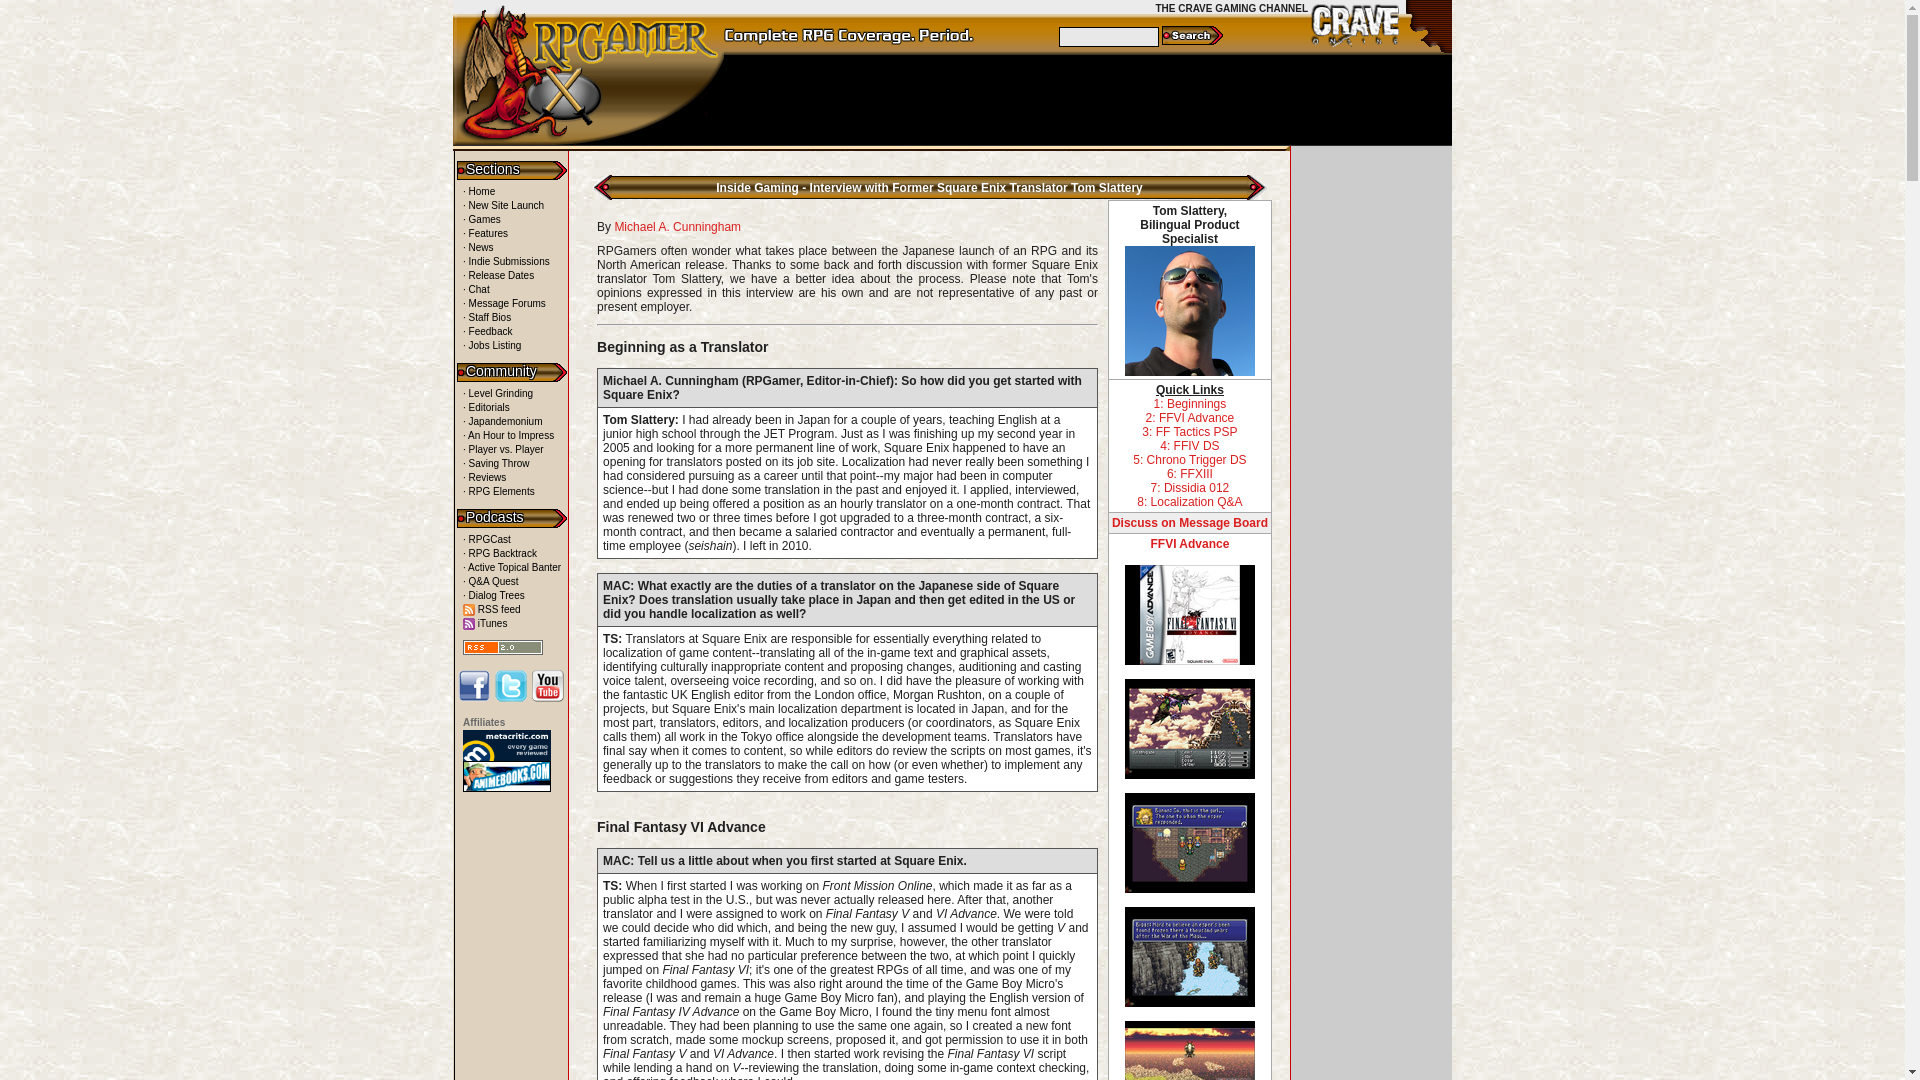  I want to click on An Hour to Impress - Archive, so click(508, 434).